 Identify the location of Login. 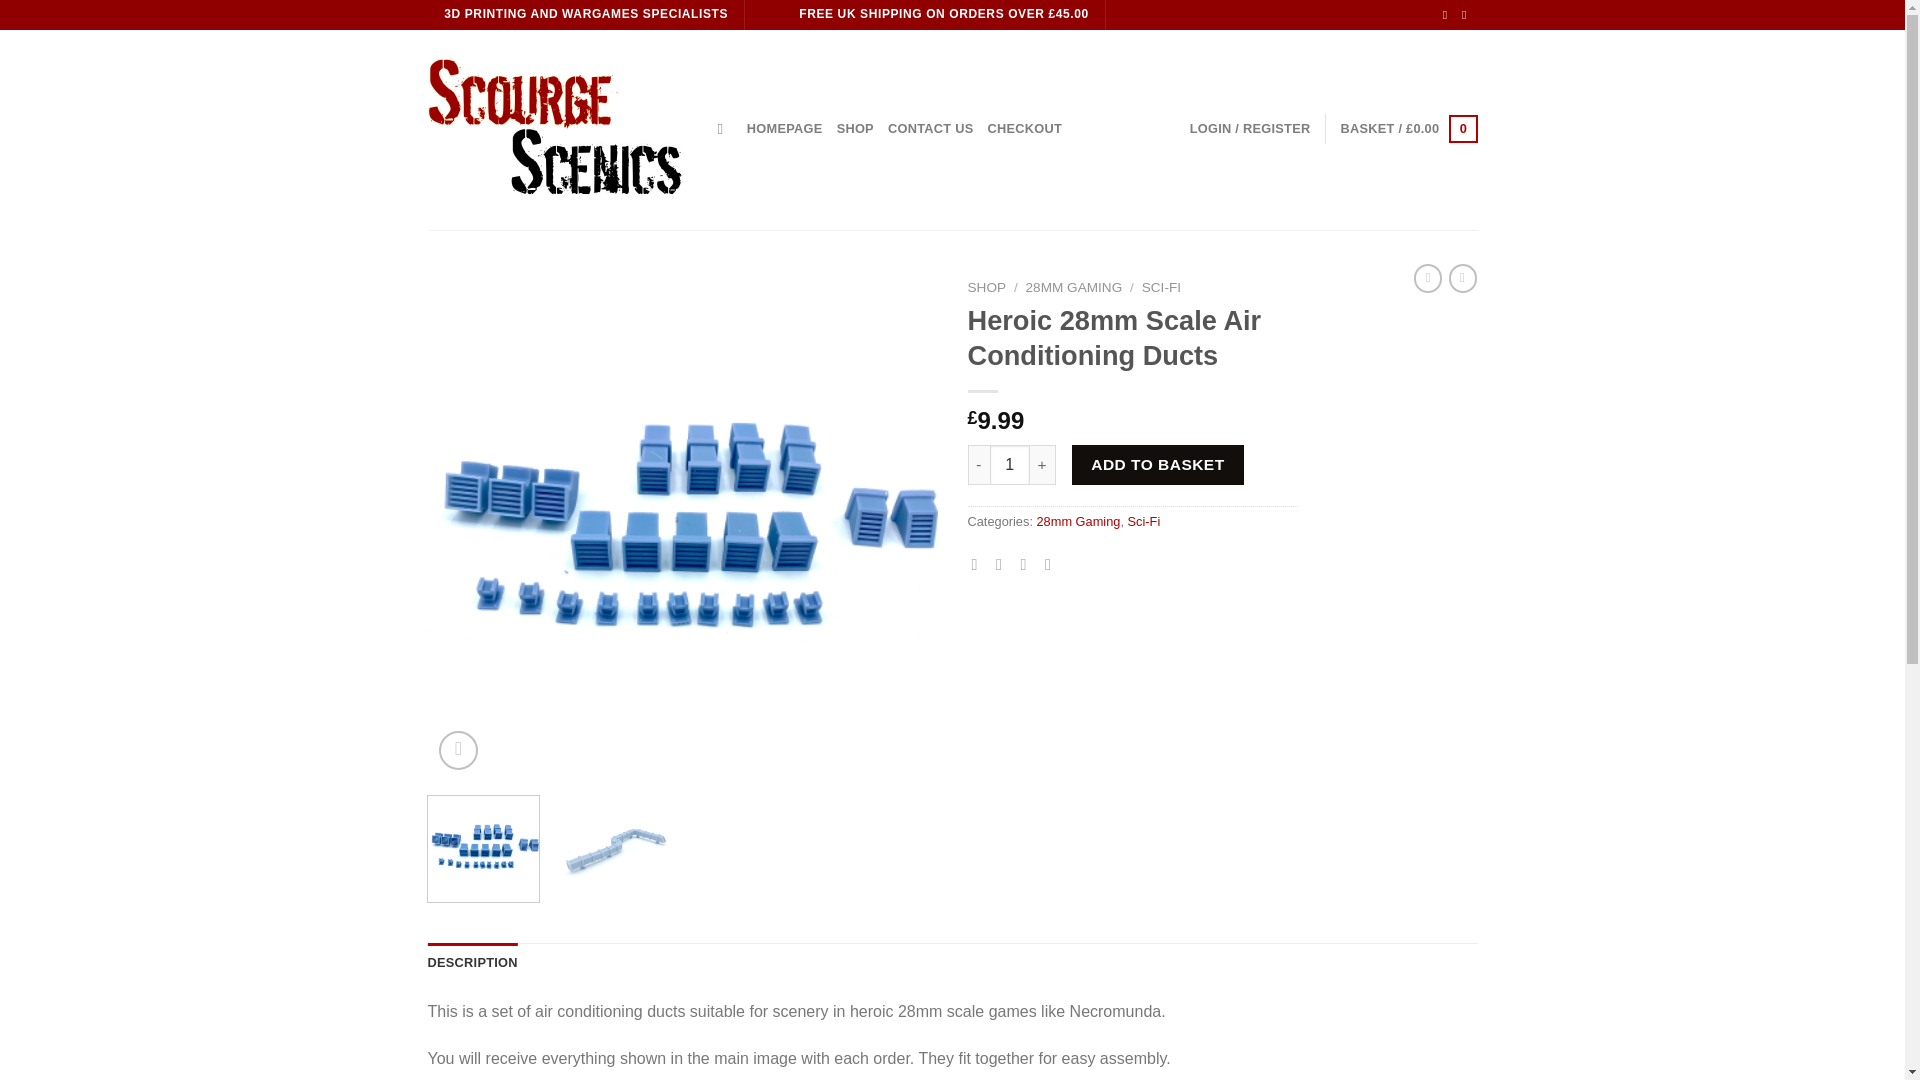
(1250, 129).